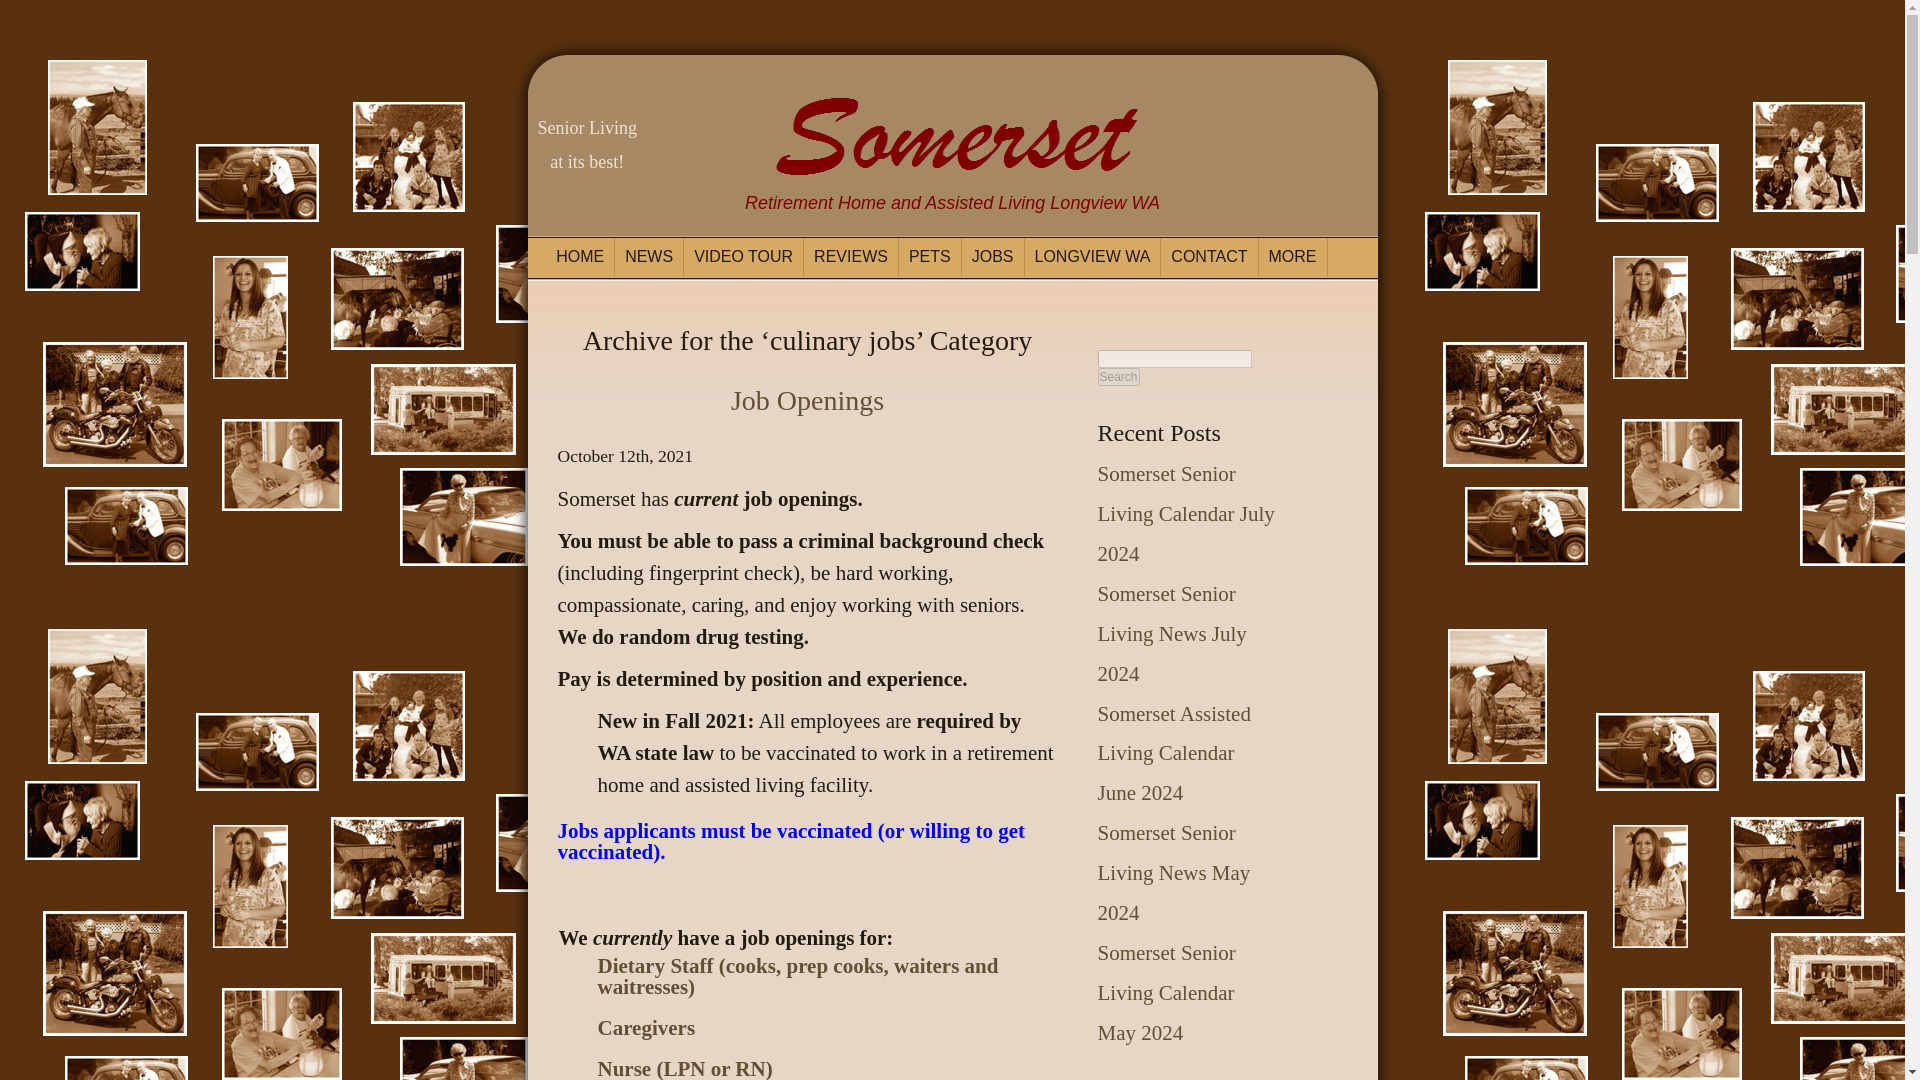 The image size is (1920, 1080). I want to click on NEWS, so click(648, 256).